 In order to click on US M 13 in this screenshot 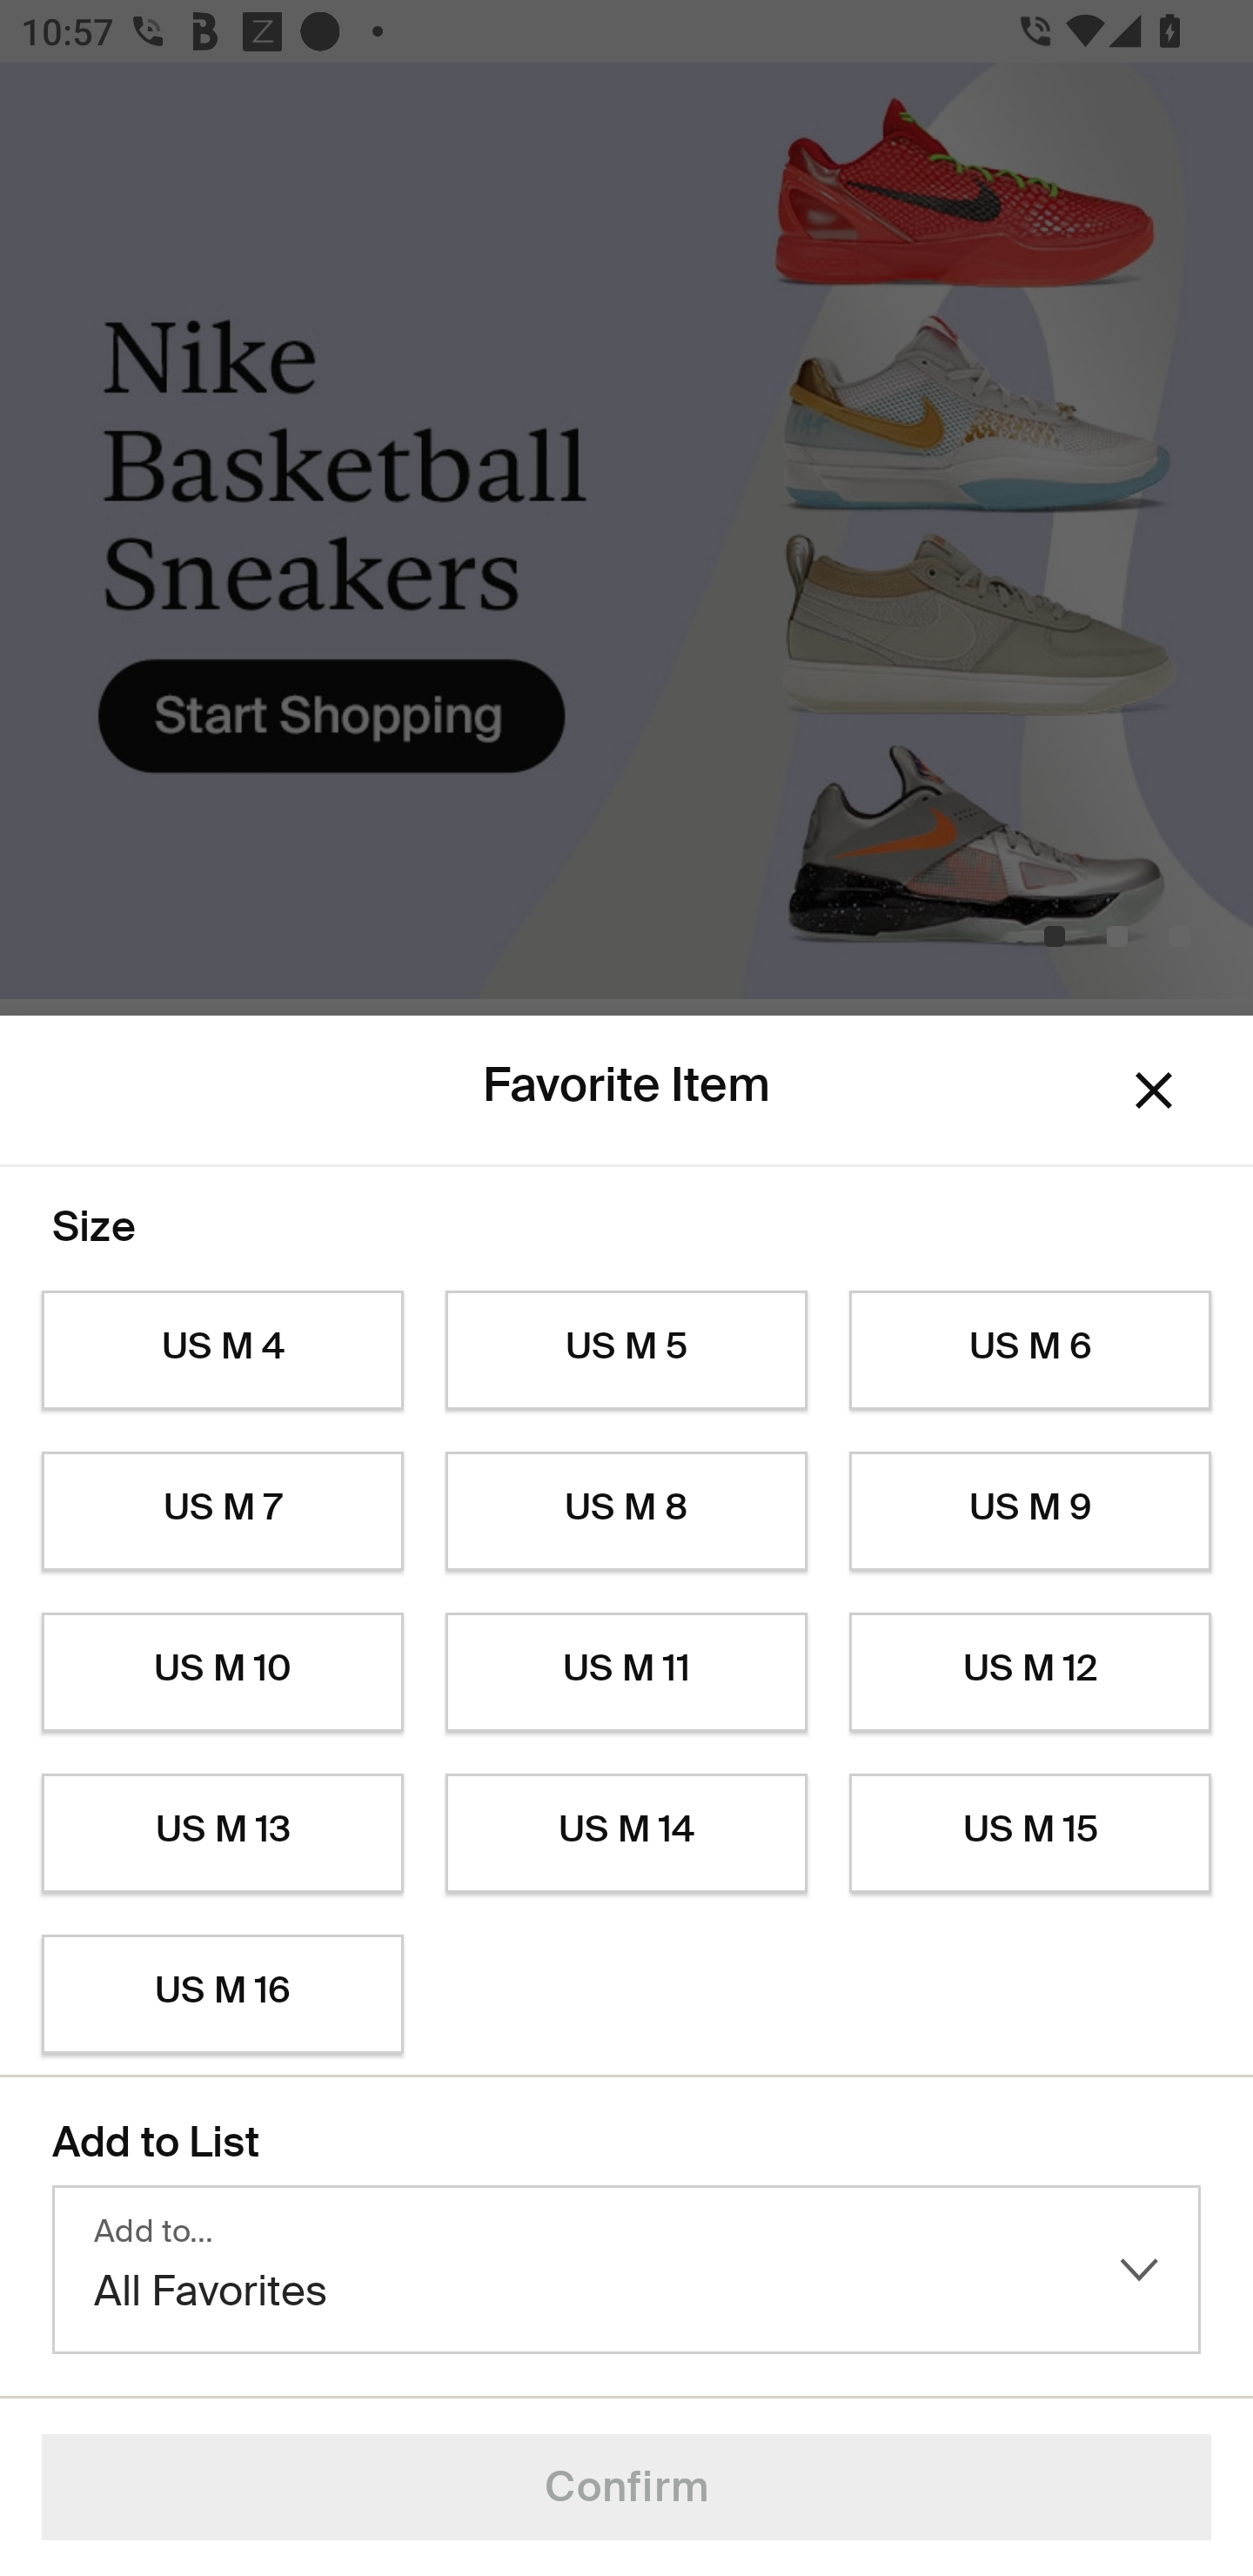, I will do `click(222, 1834)`.